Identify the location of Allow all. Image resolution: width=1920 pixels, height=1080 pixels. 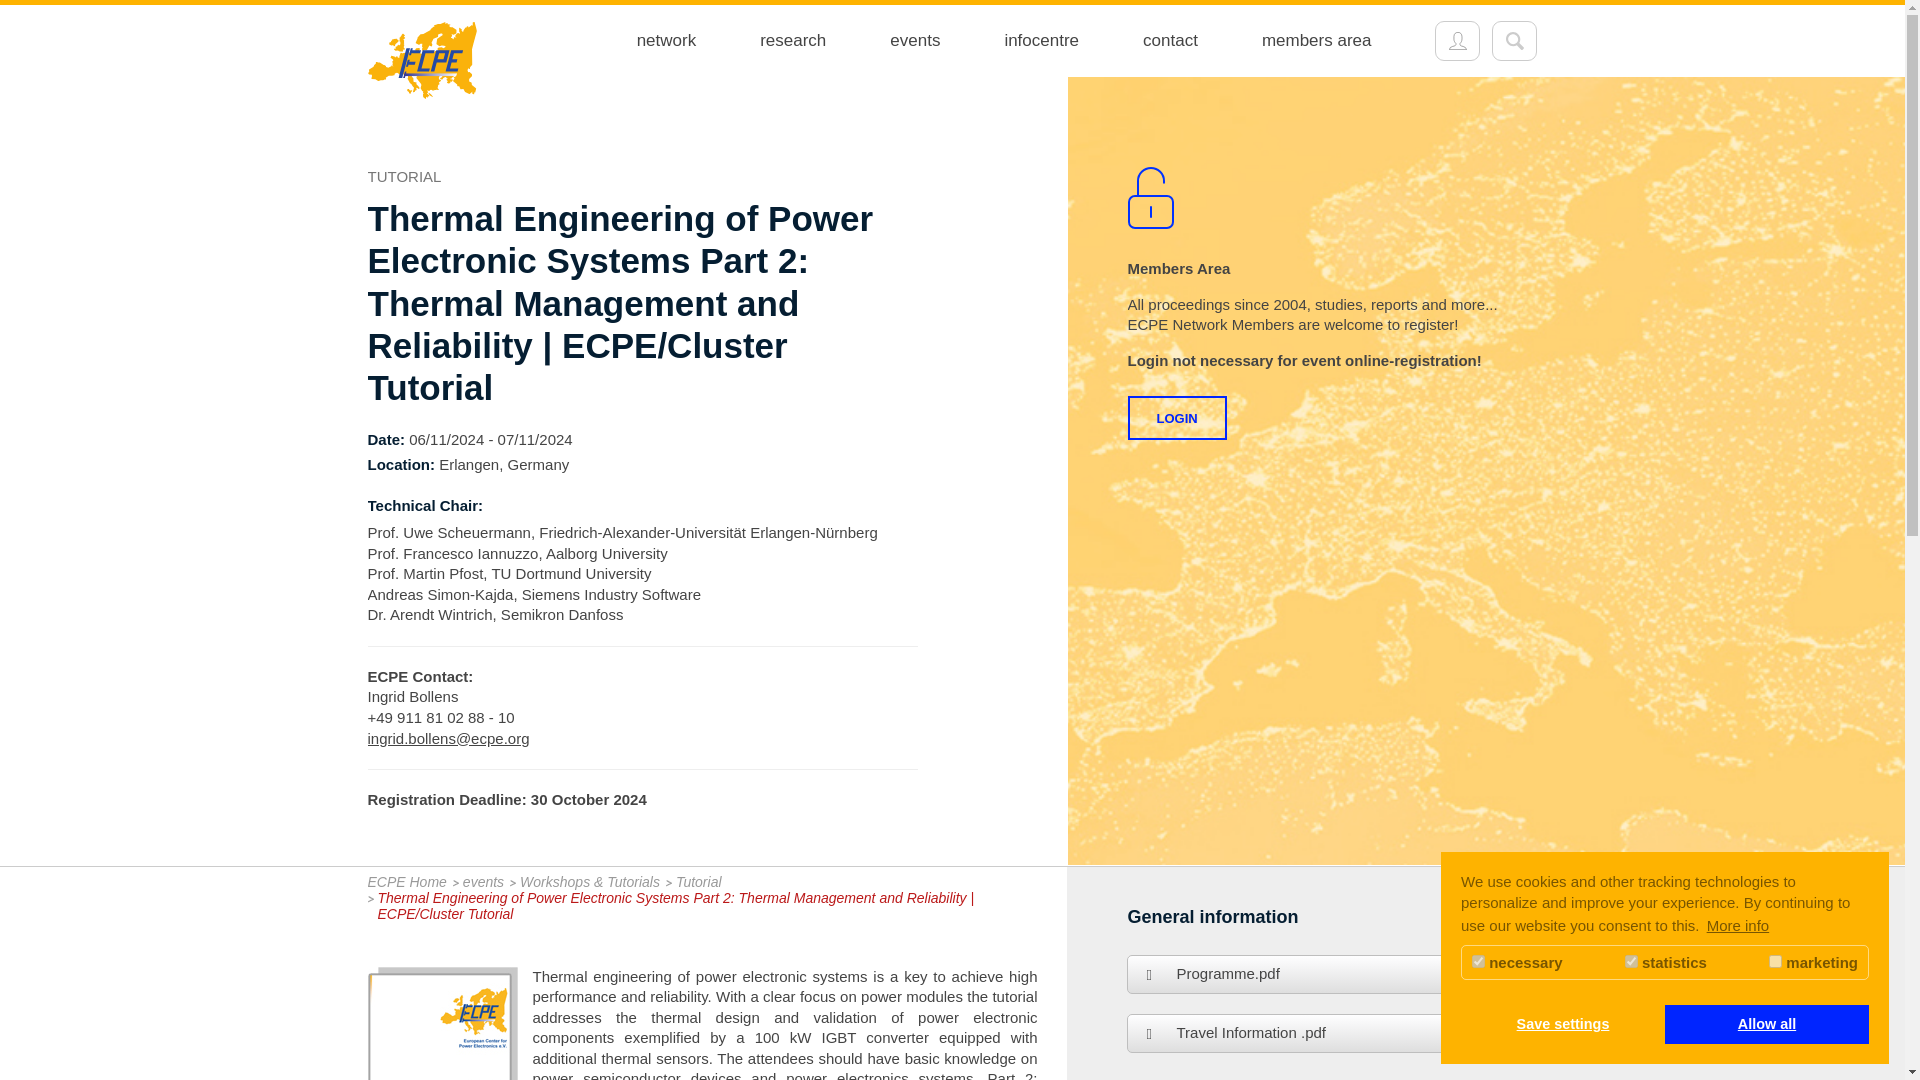
(1766, 1024).